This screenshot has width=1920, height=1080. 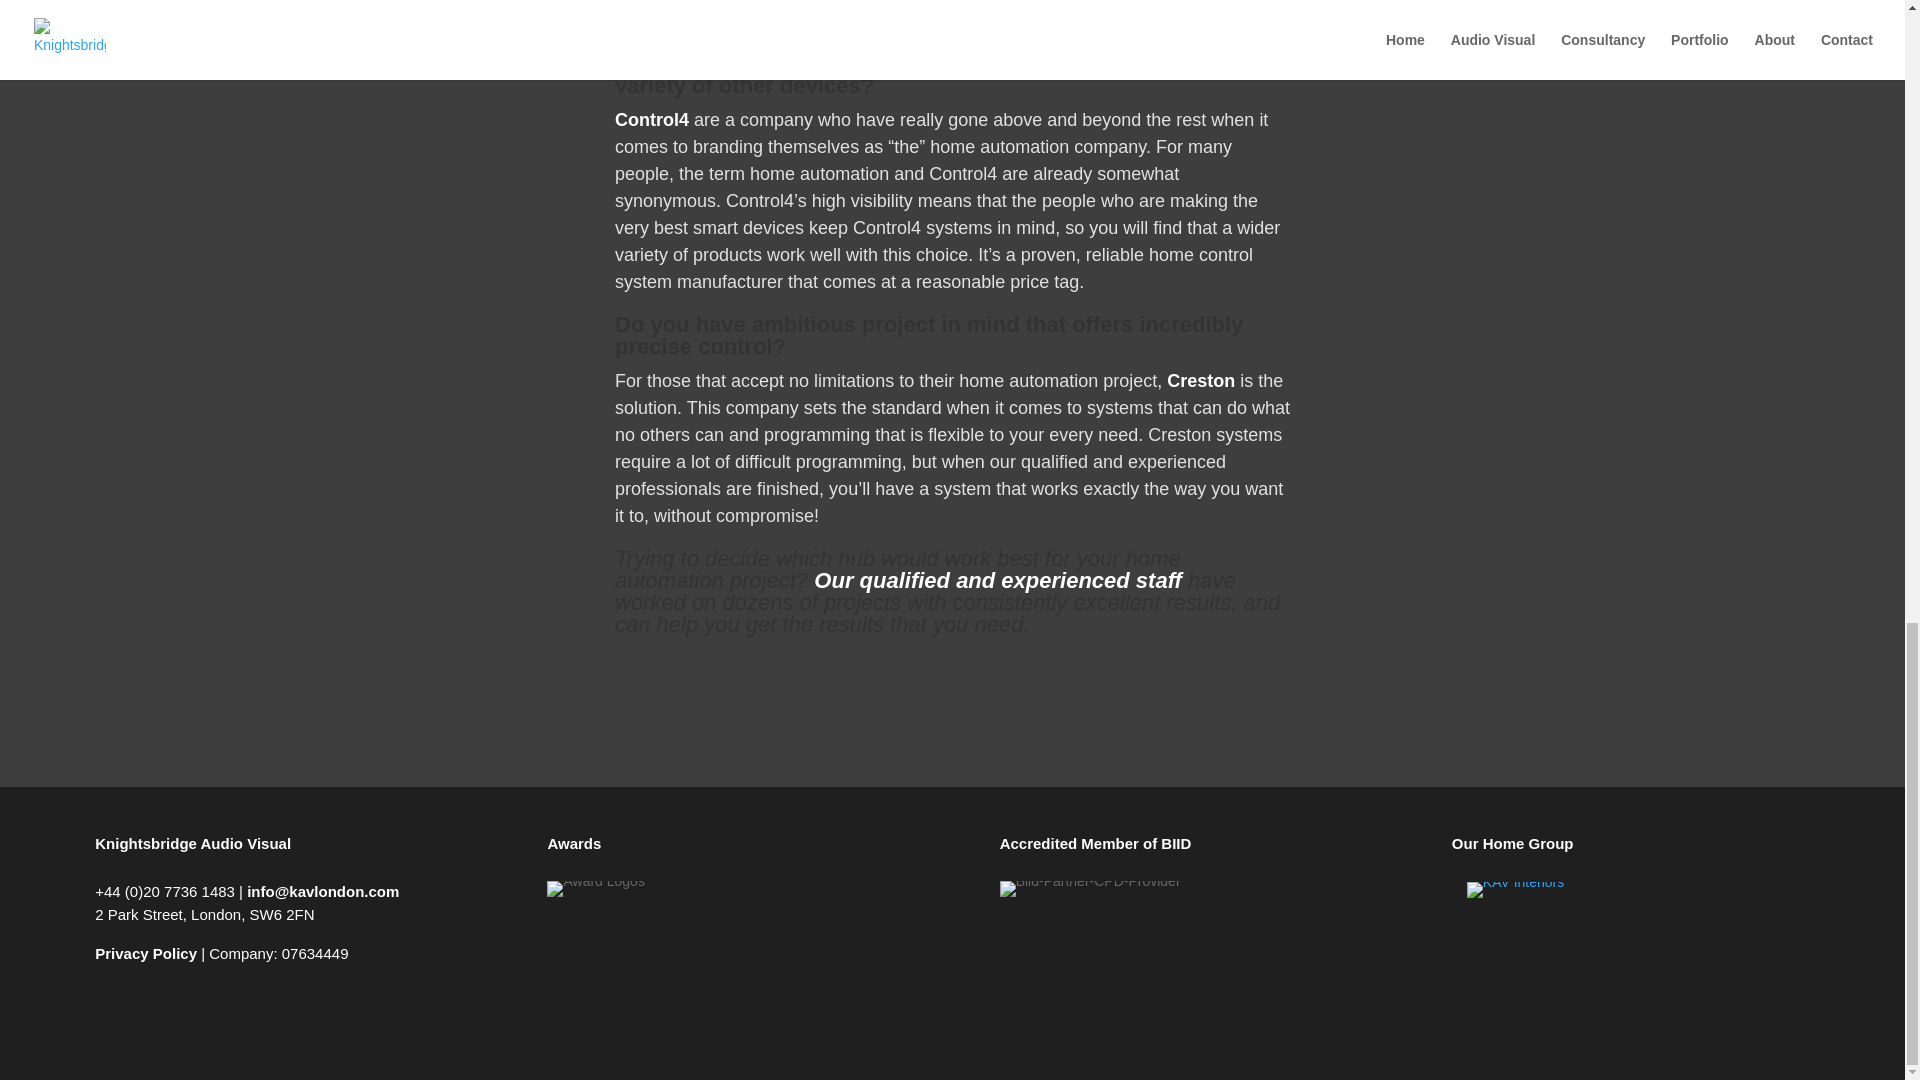 I want to click on KAV Interiors, so click(x=1515, y=890).